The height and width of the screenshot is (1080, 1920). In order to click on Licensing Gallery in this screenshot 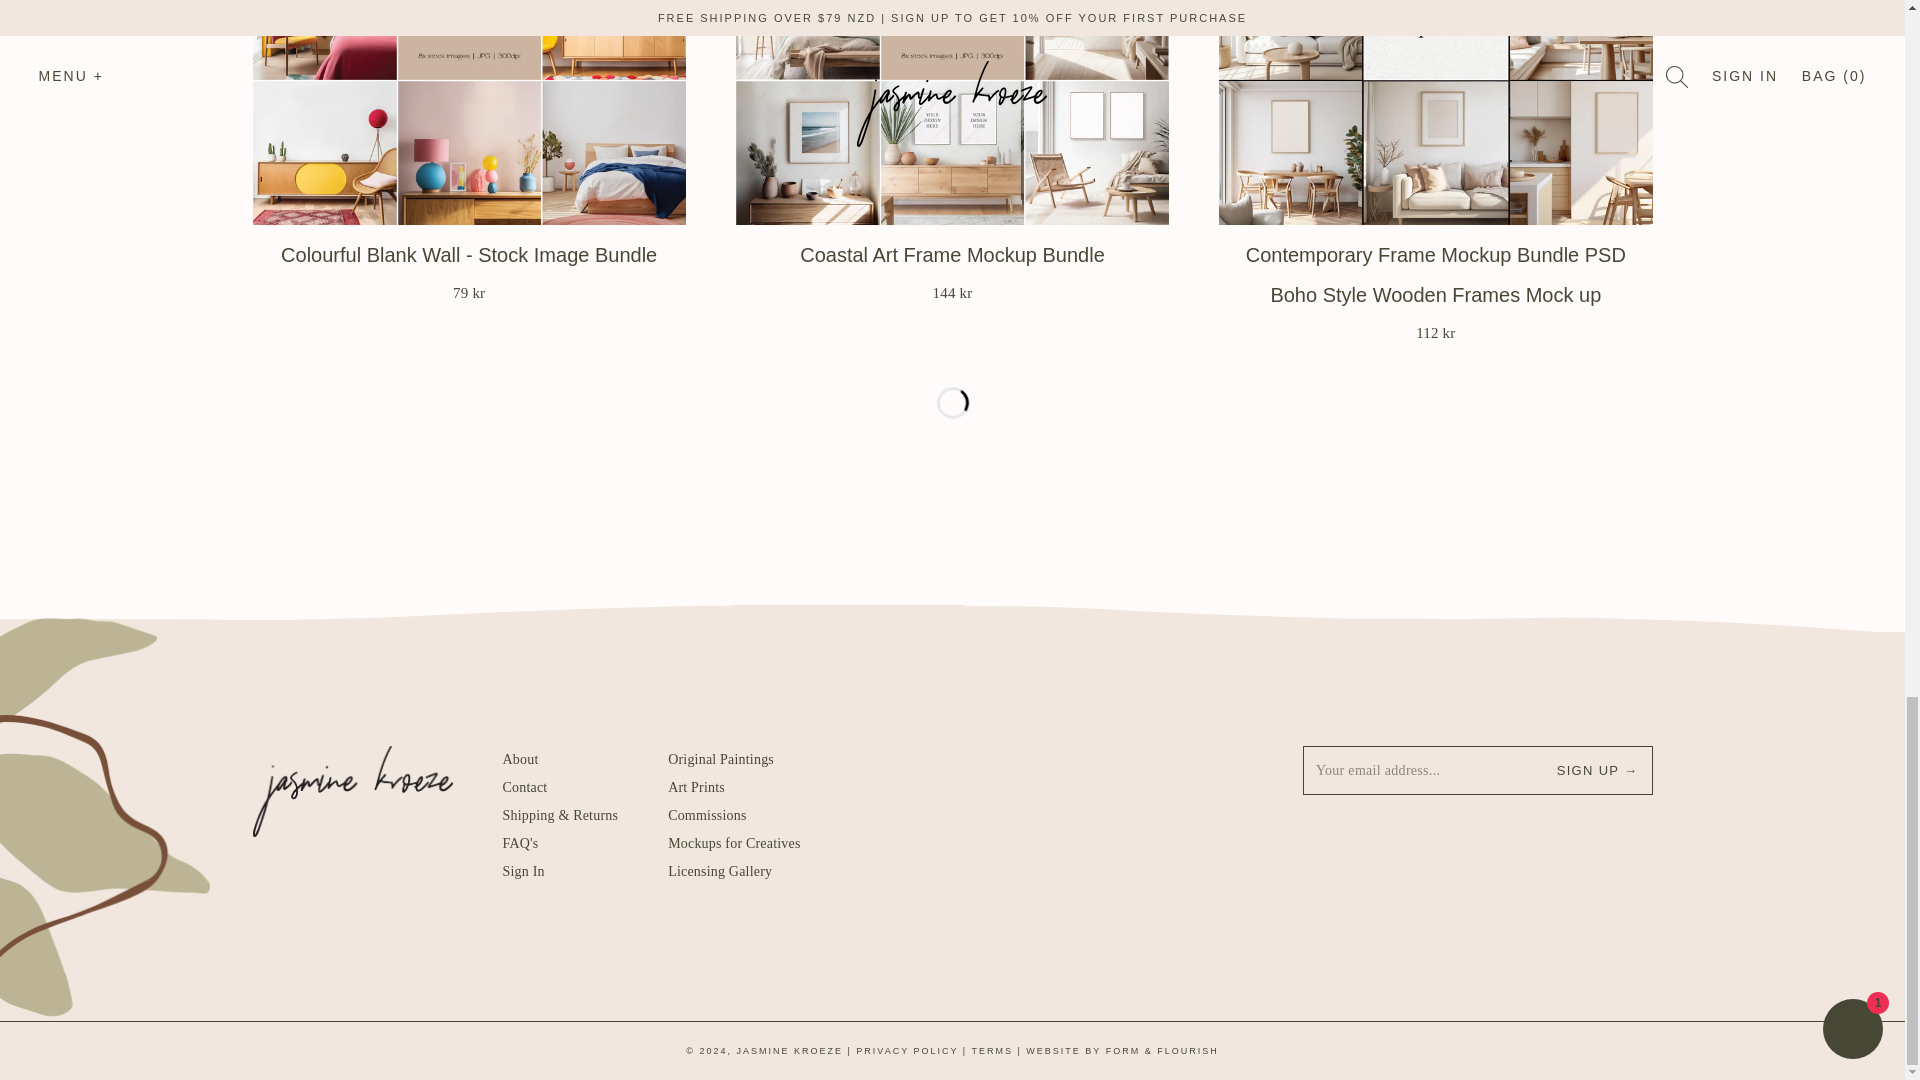, I will do `click(528, 814)`.